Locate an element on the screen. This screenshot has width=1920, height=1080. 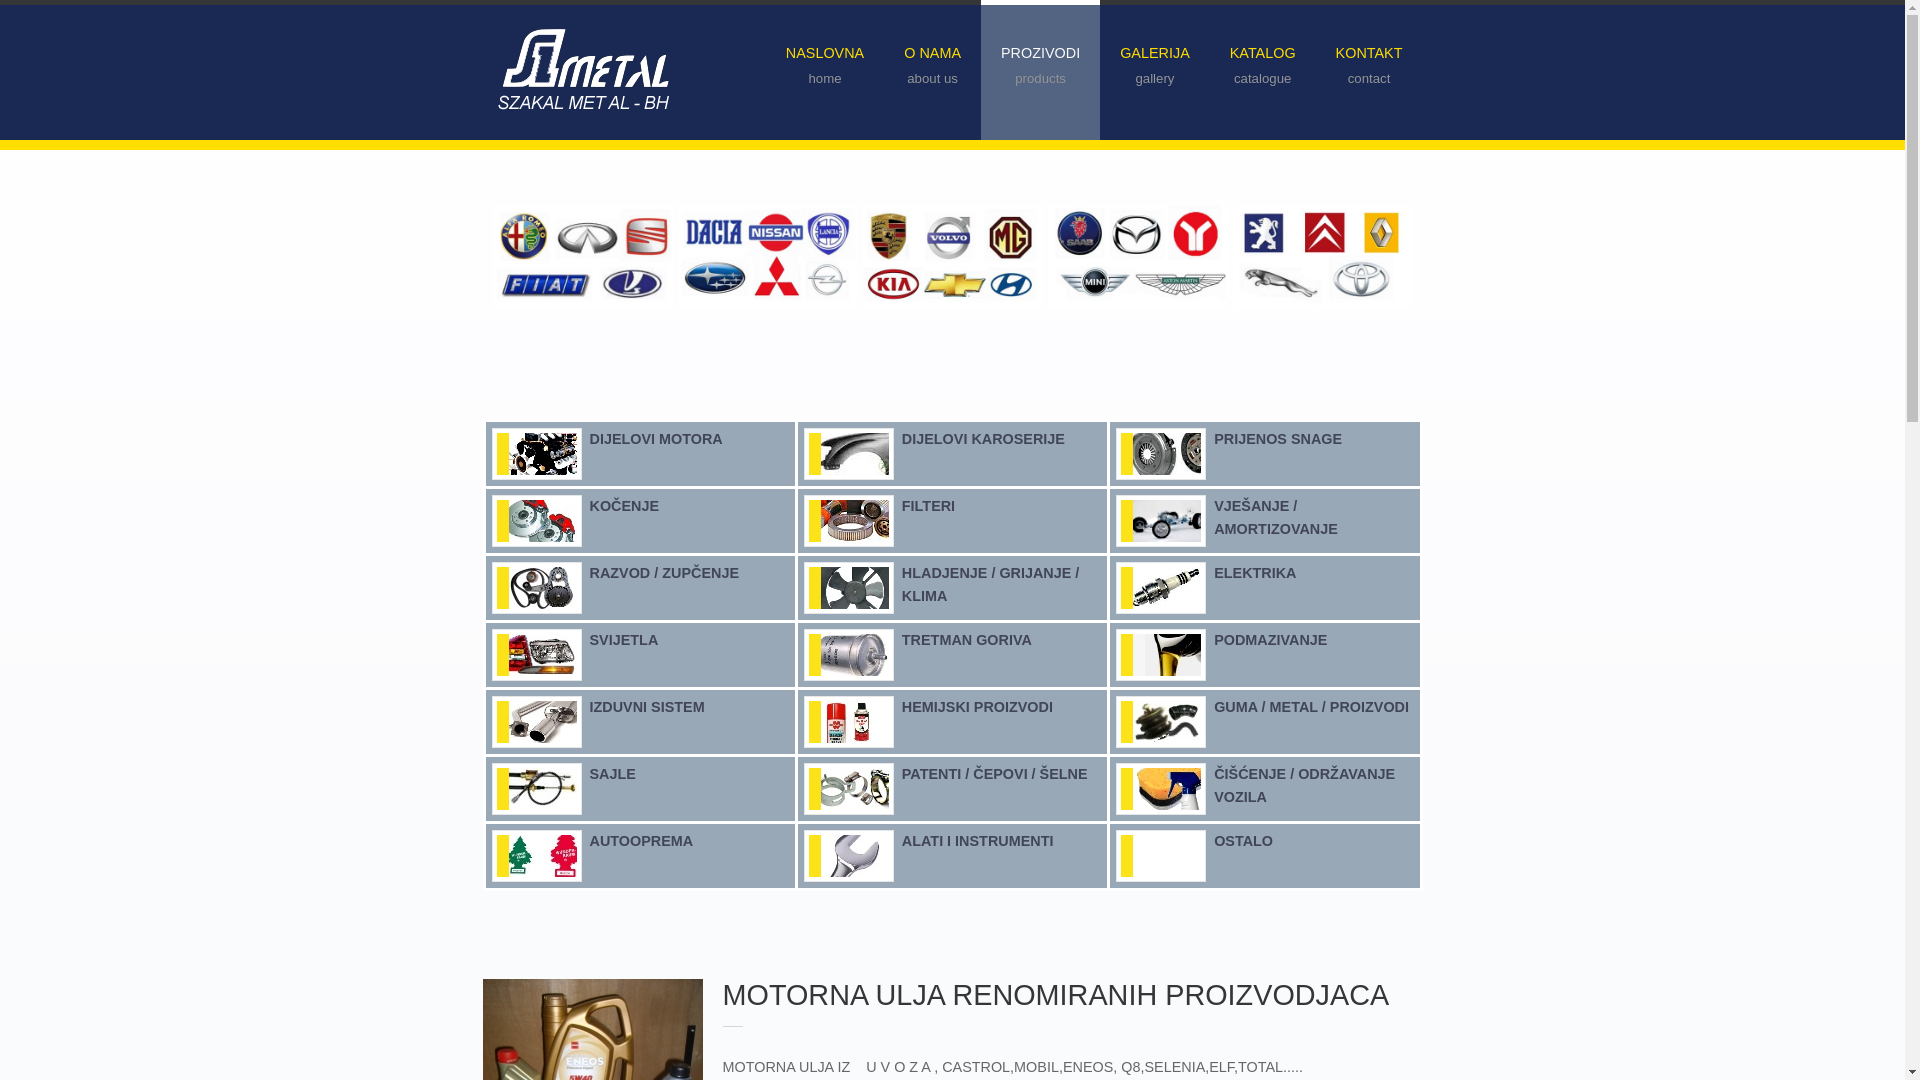
AUTOOPREMA is located at coordinates (642, 841).